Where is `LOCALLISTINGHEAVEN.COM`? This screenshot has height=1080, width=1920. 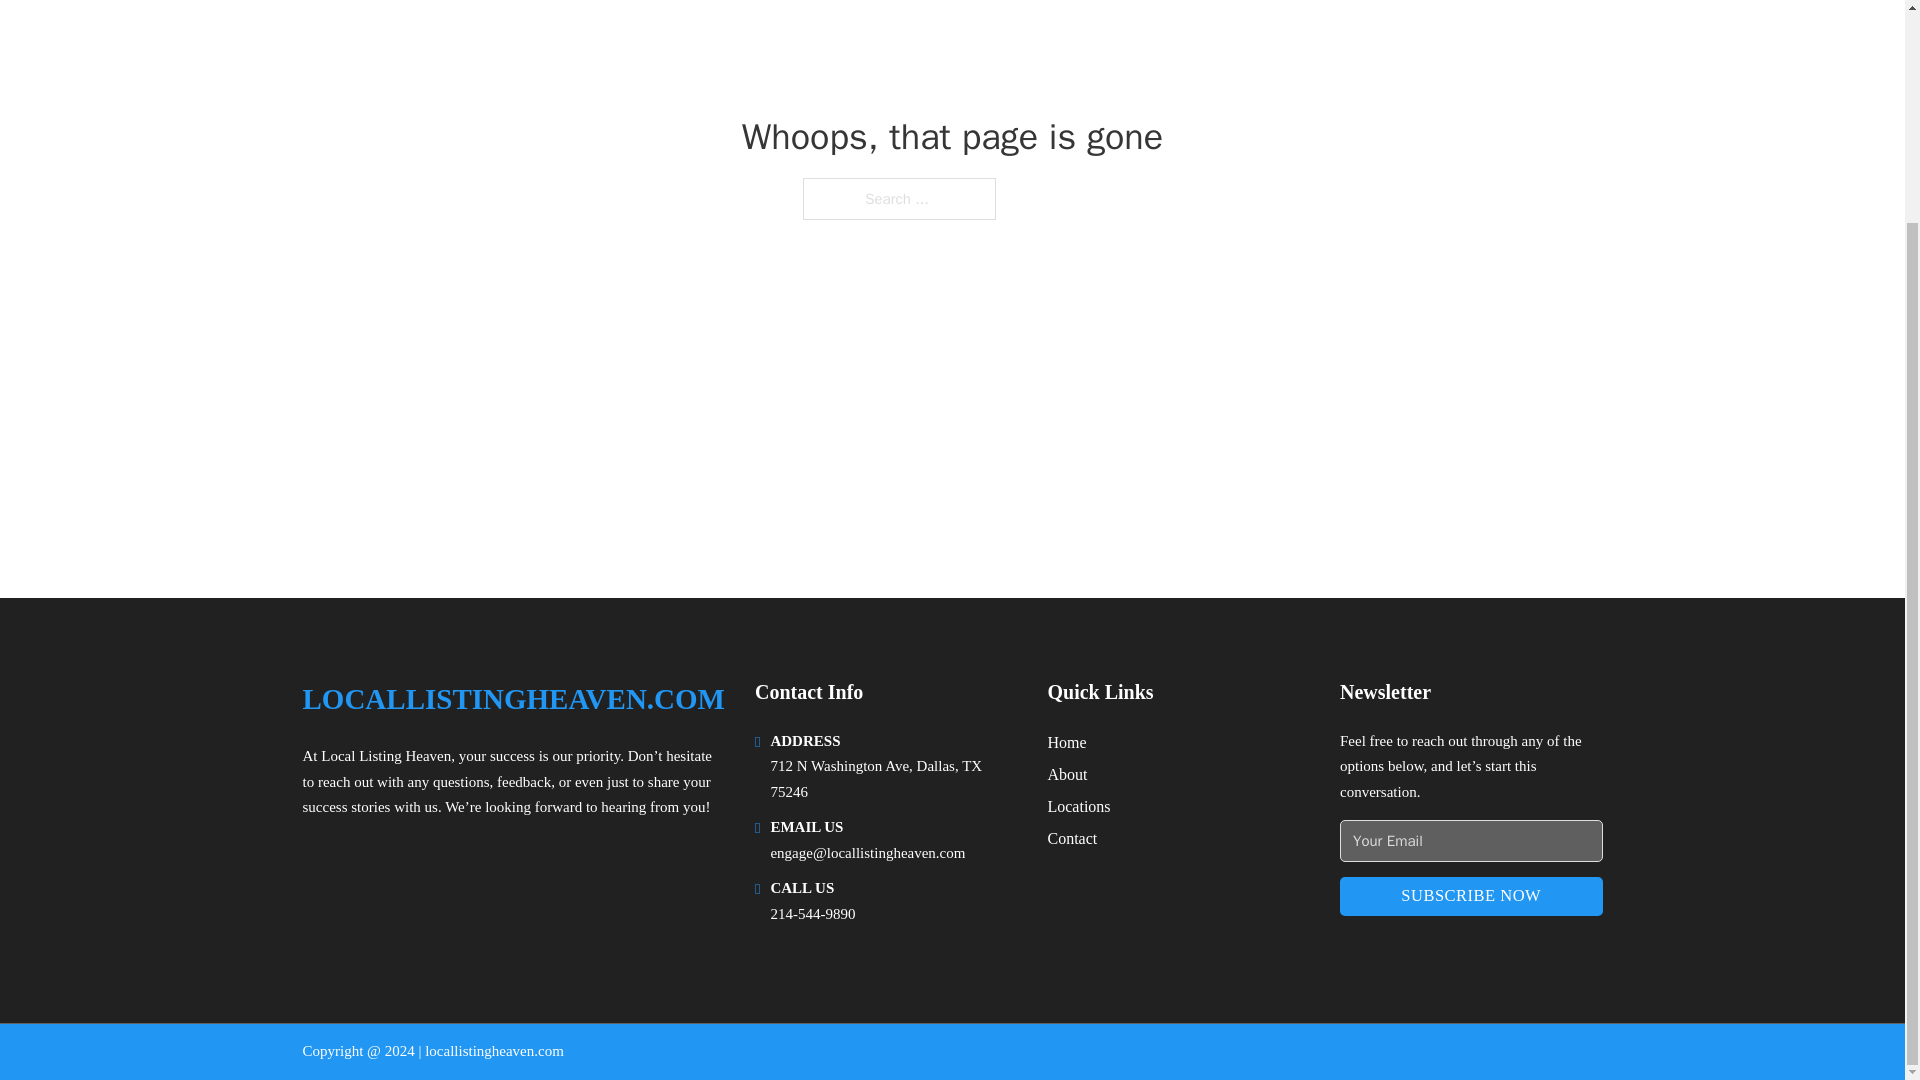 LOCALLISTINGHEAVEN.COM is located at coordinates (512, 699).